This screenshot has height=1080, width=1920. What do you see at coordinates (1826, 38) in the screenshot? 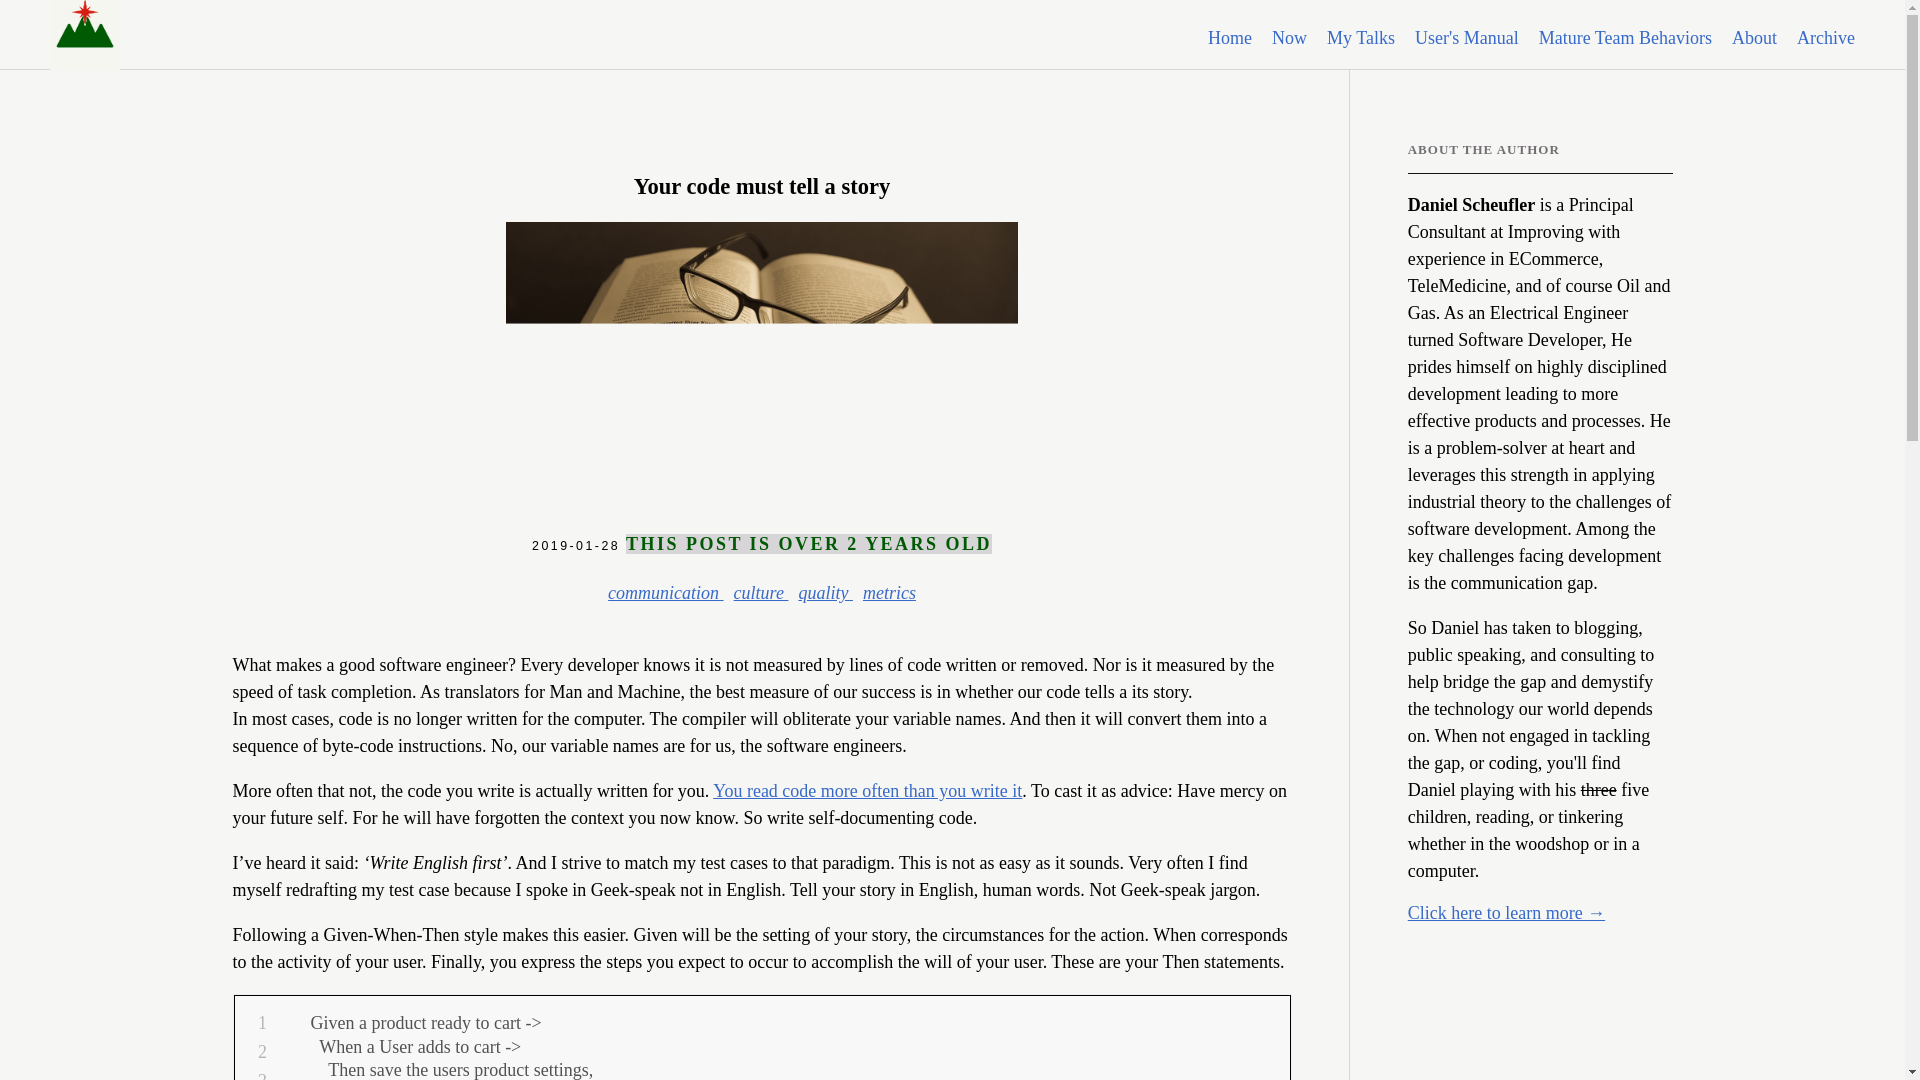
I see `Archive` at bounding box center [1826, 38].